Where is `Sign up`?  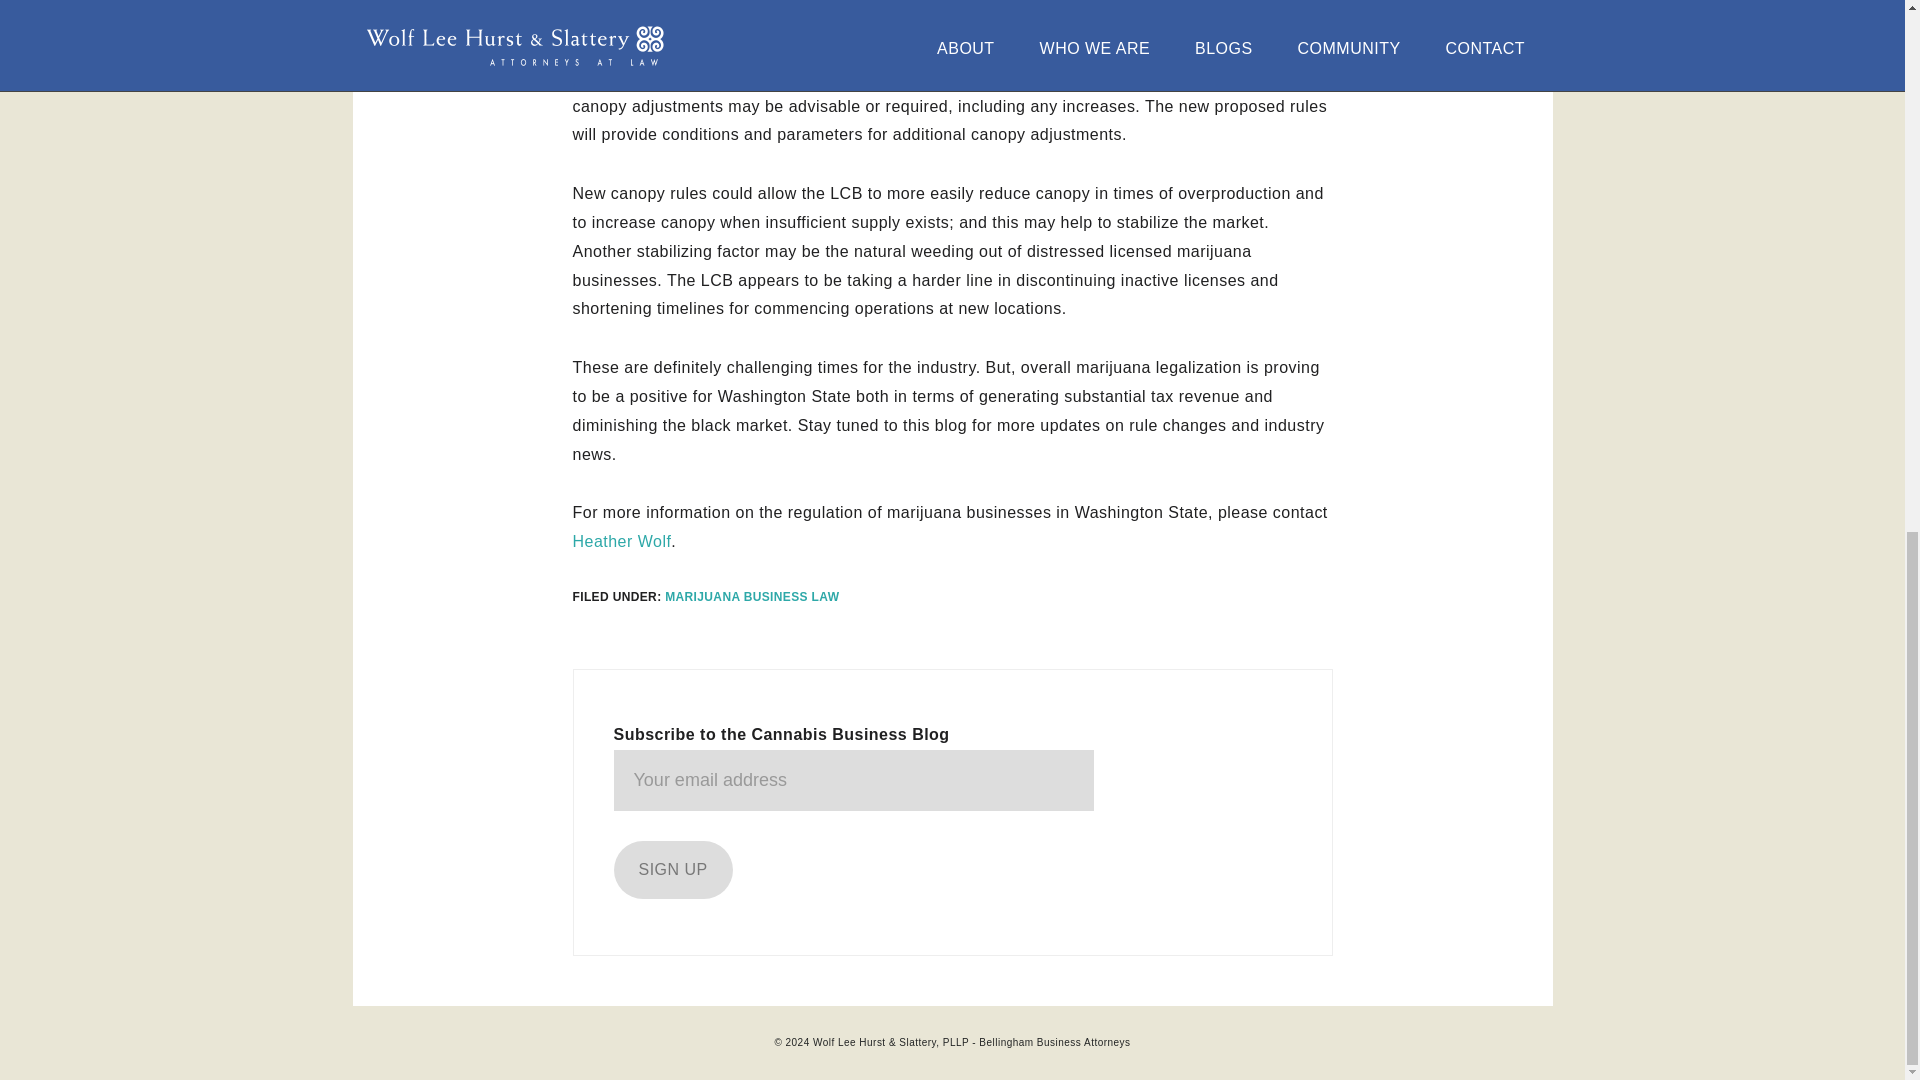
Sign up is located at coordinates (674, 870).